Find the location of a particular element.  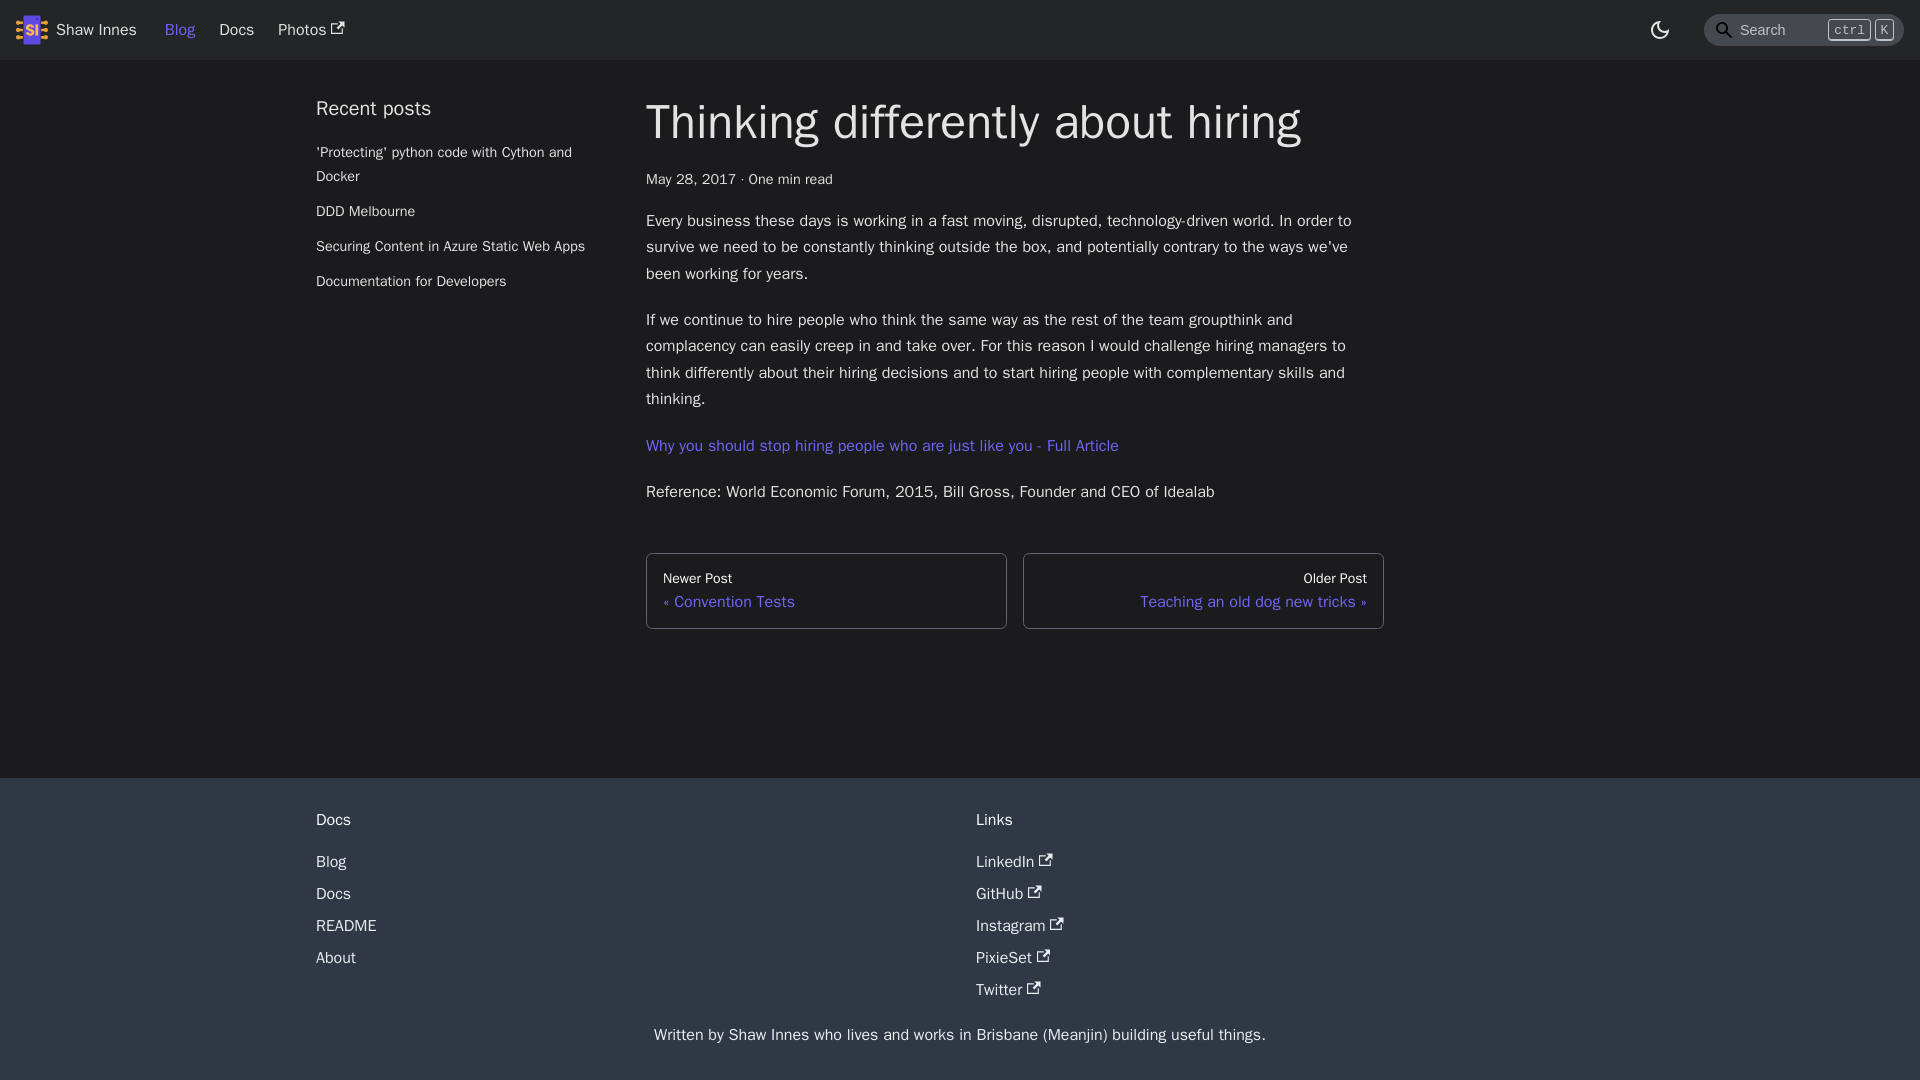

Shaw Innes is located at coordinates (76, 30).